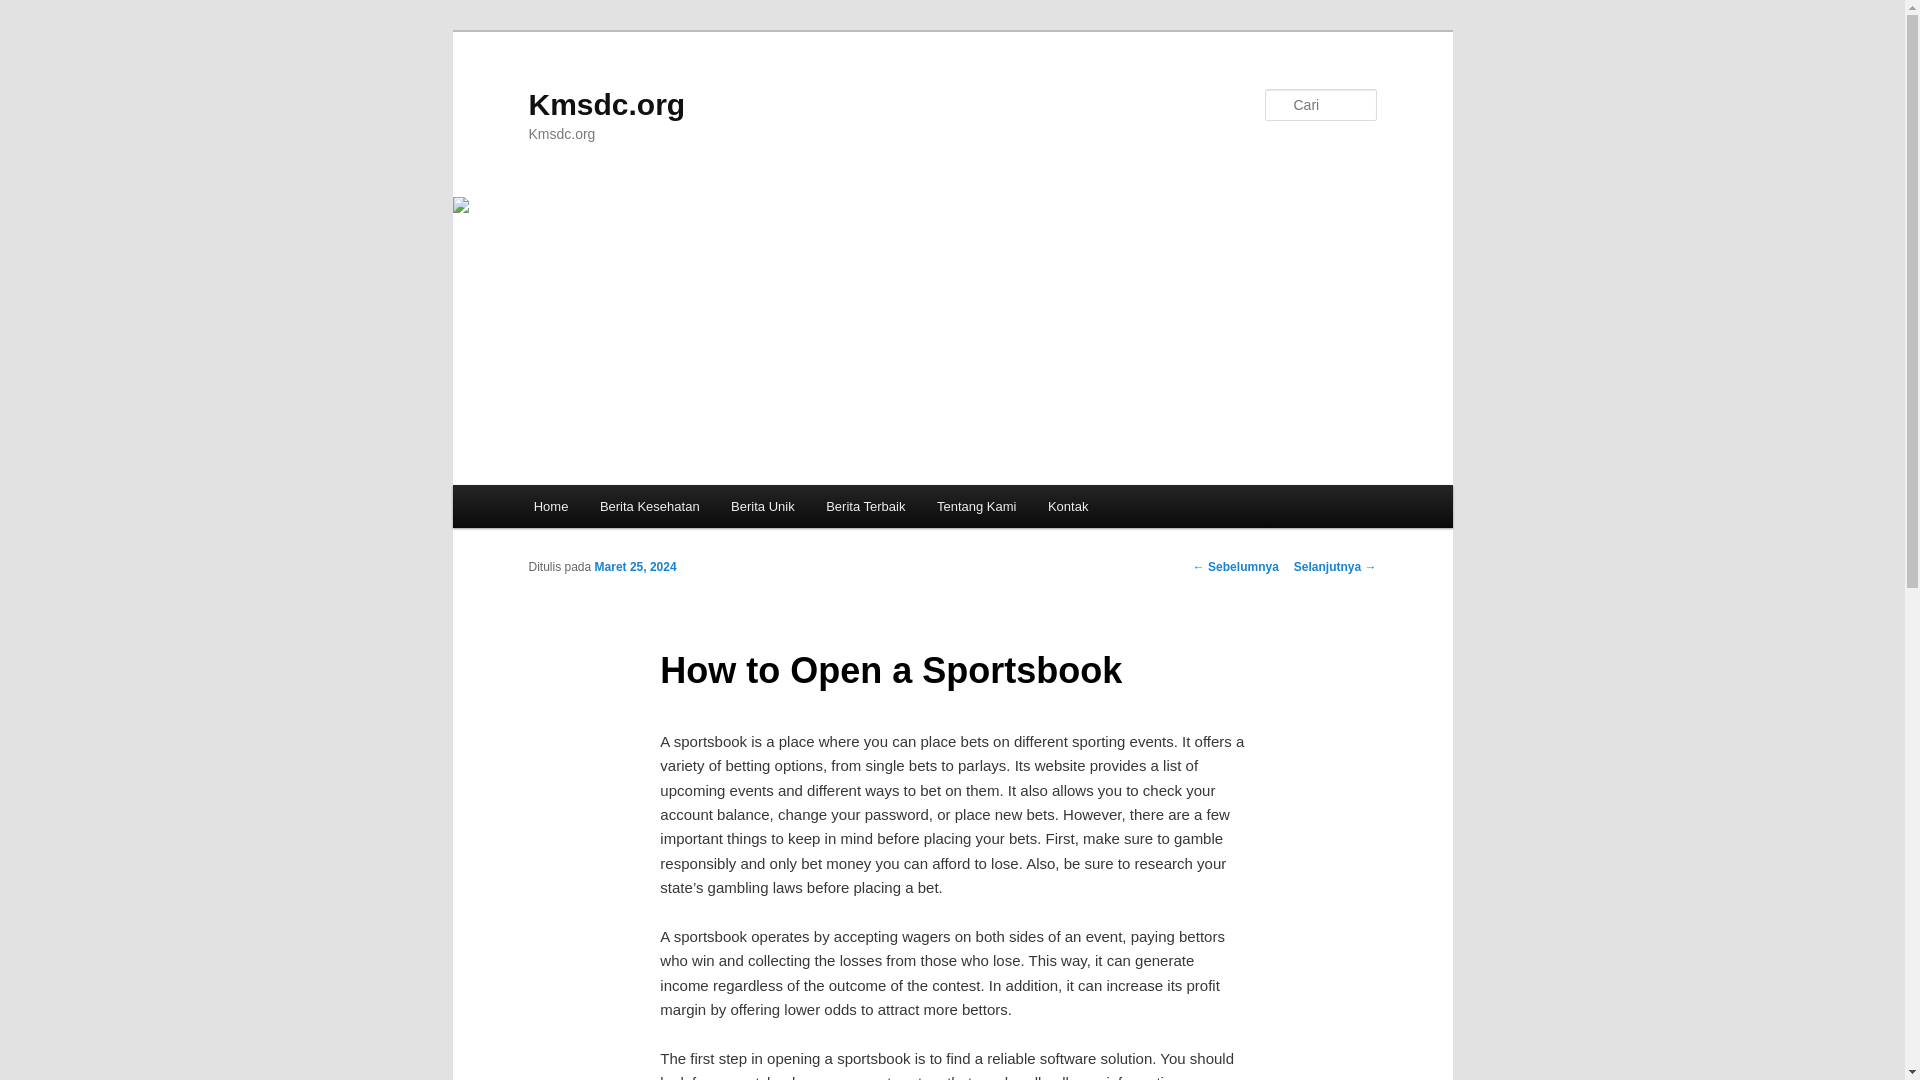 Image resolution: width=1920 pixels, height=1080 pixels. What do you see at coordinates (606, 104) in the screenshot?
I see `Kmsdc.org` at bounding box center [606, 104].